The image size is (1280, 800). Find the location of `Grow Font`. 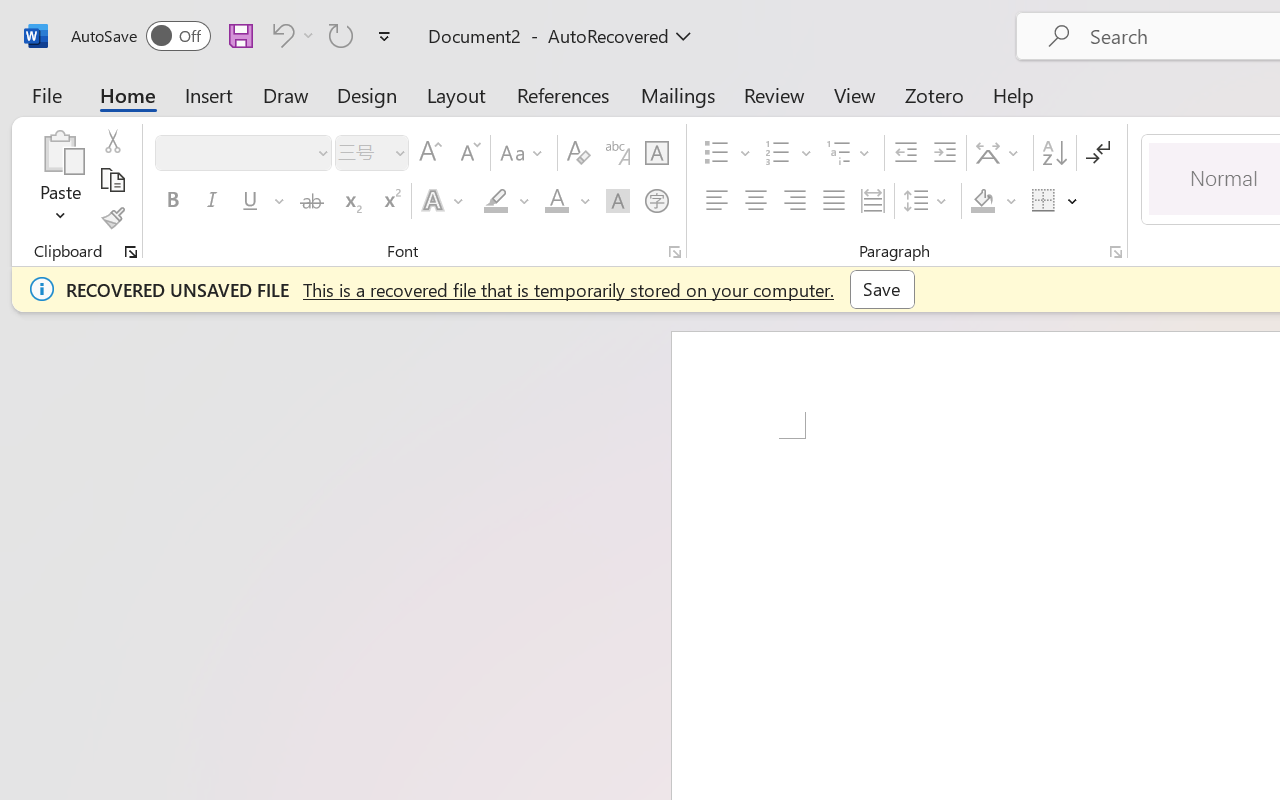

Grow Font is located at coordinates (430, 153).